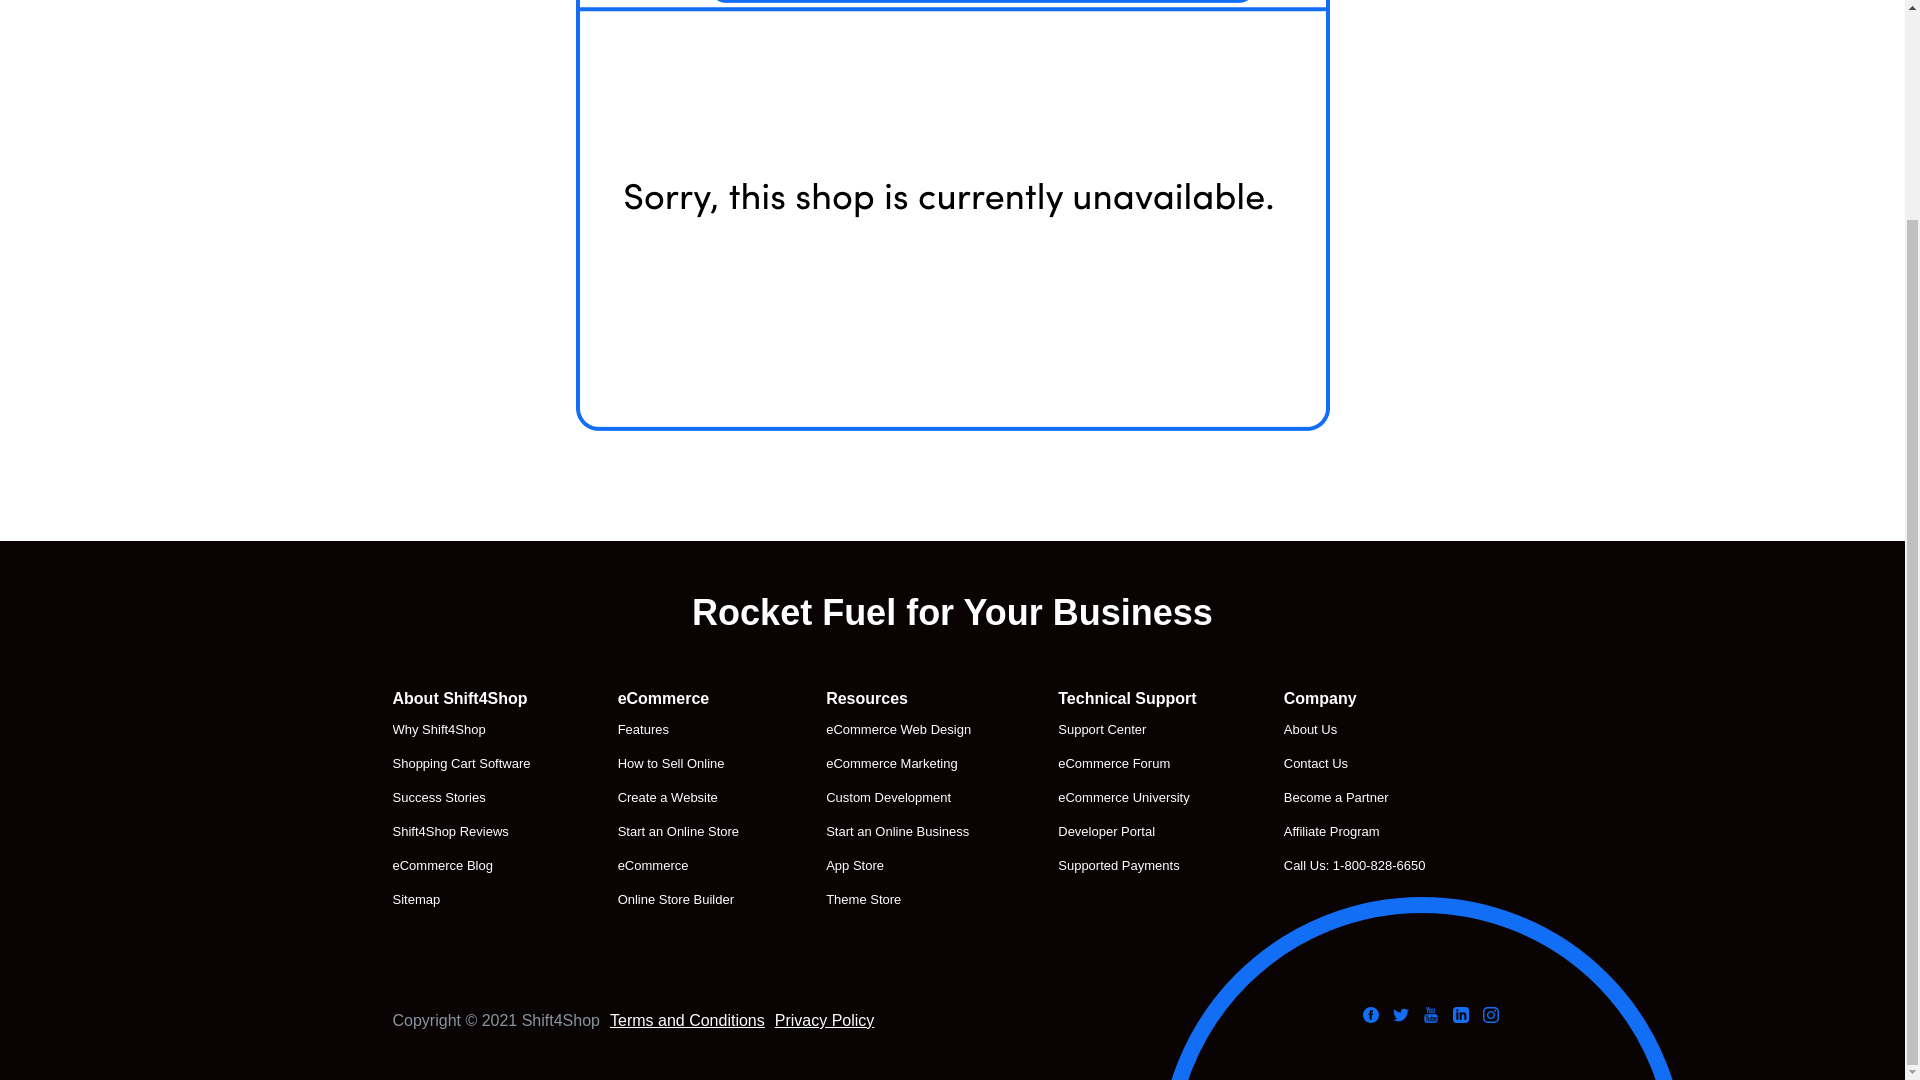 The height and width of the screenshot is (1080, 1920). Describe the element at coordinates (678, 763) in the screenshot. I see `How to Sell Online` at that location.